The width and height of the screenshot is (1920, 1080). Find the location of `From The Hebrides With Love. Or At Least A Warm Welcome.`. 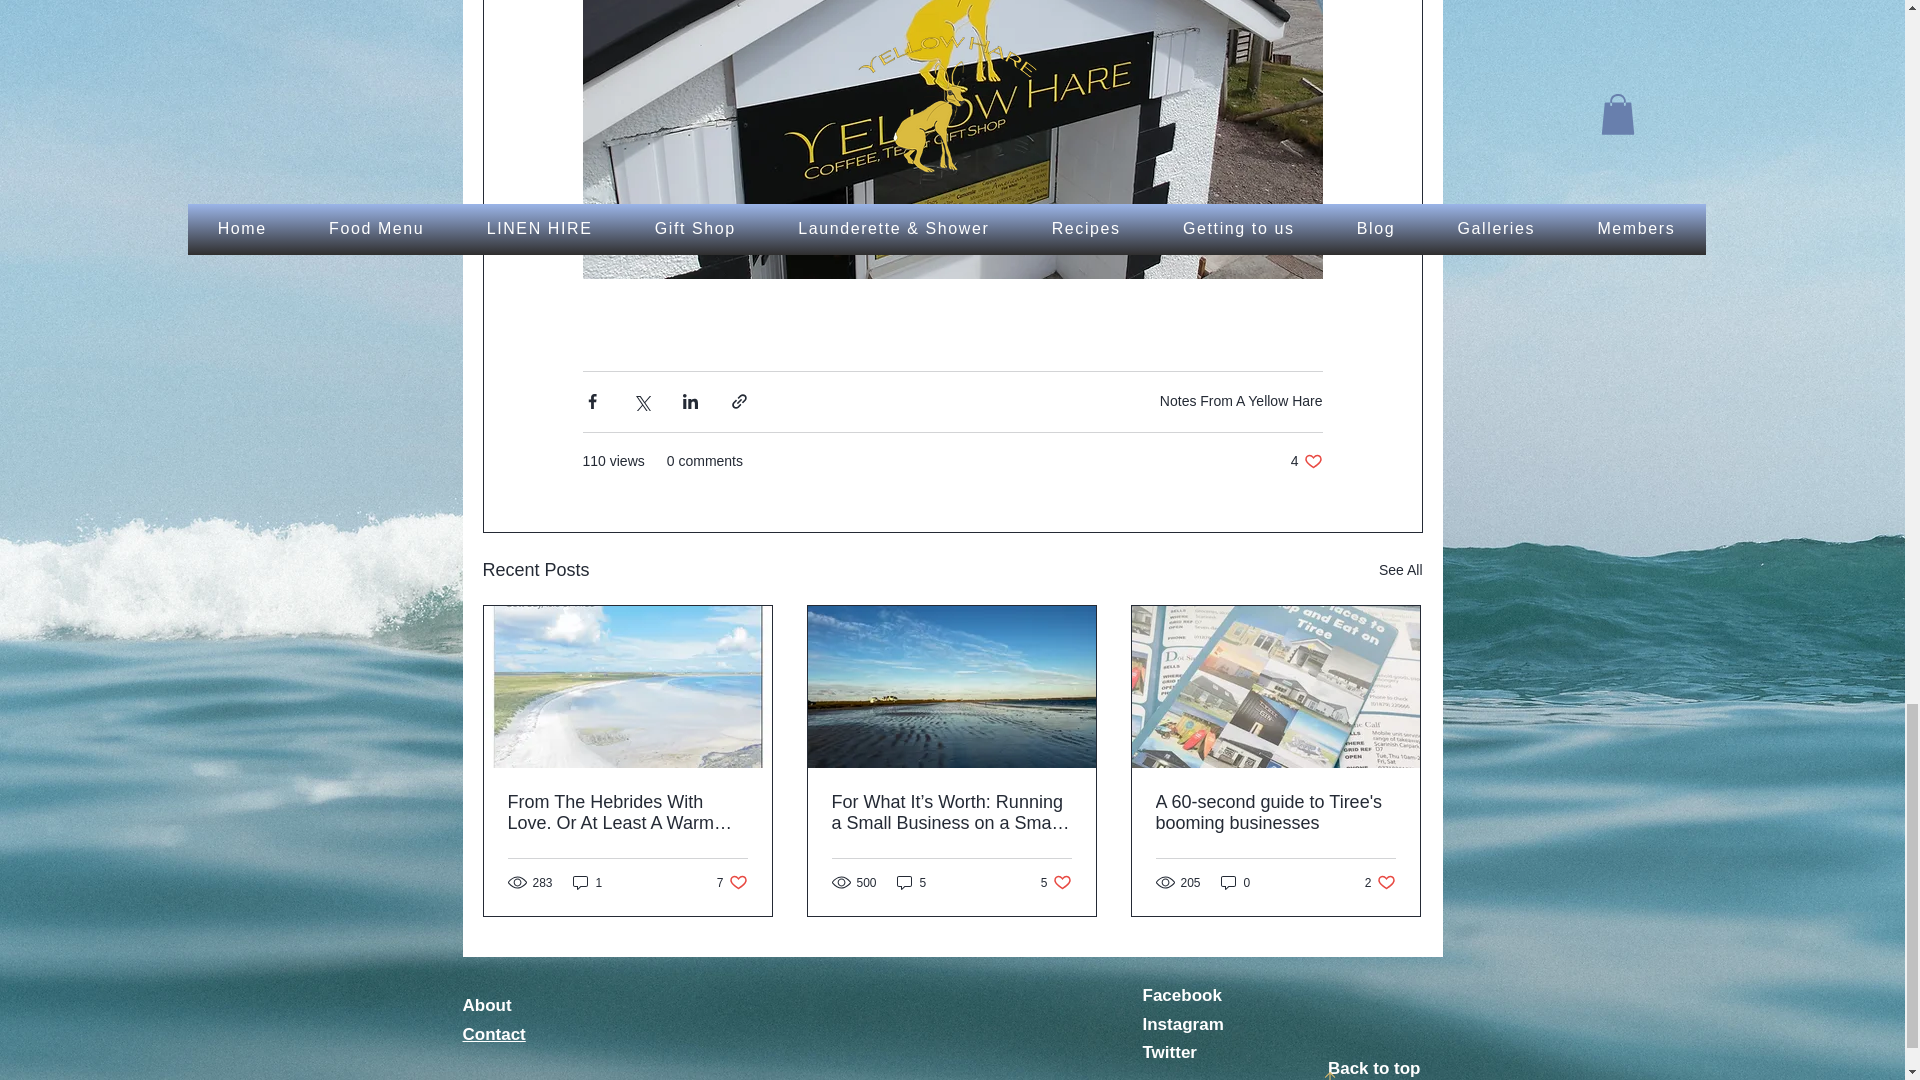

From The Hebrides With Love. Or At Least A Warm Welcome. is located at coordinates (732, 882).